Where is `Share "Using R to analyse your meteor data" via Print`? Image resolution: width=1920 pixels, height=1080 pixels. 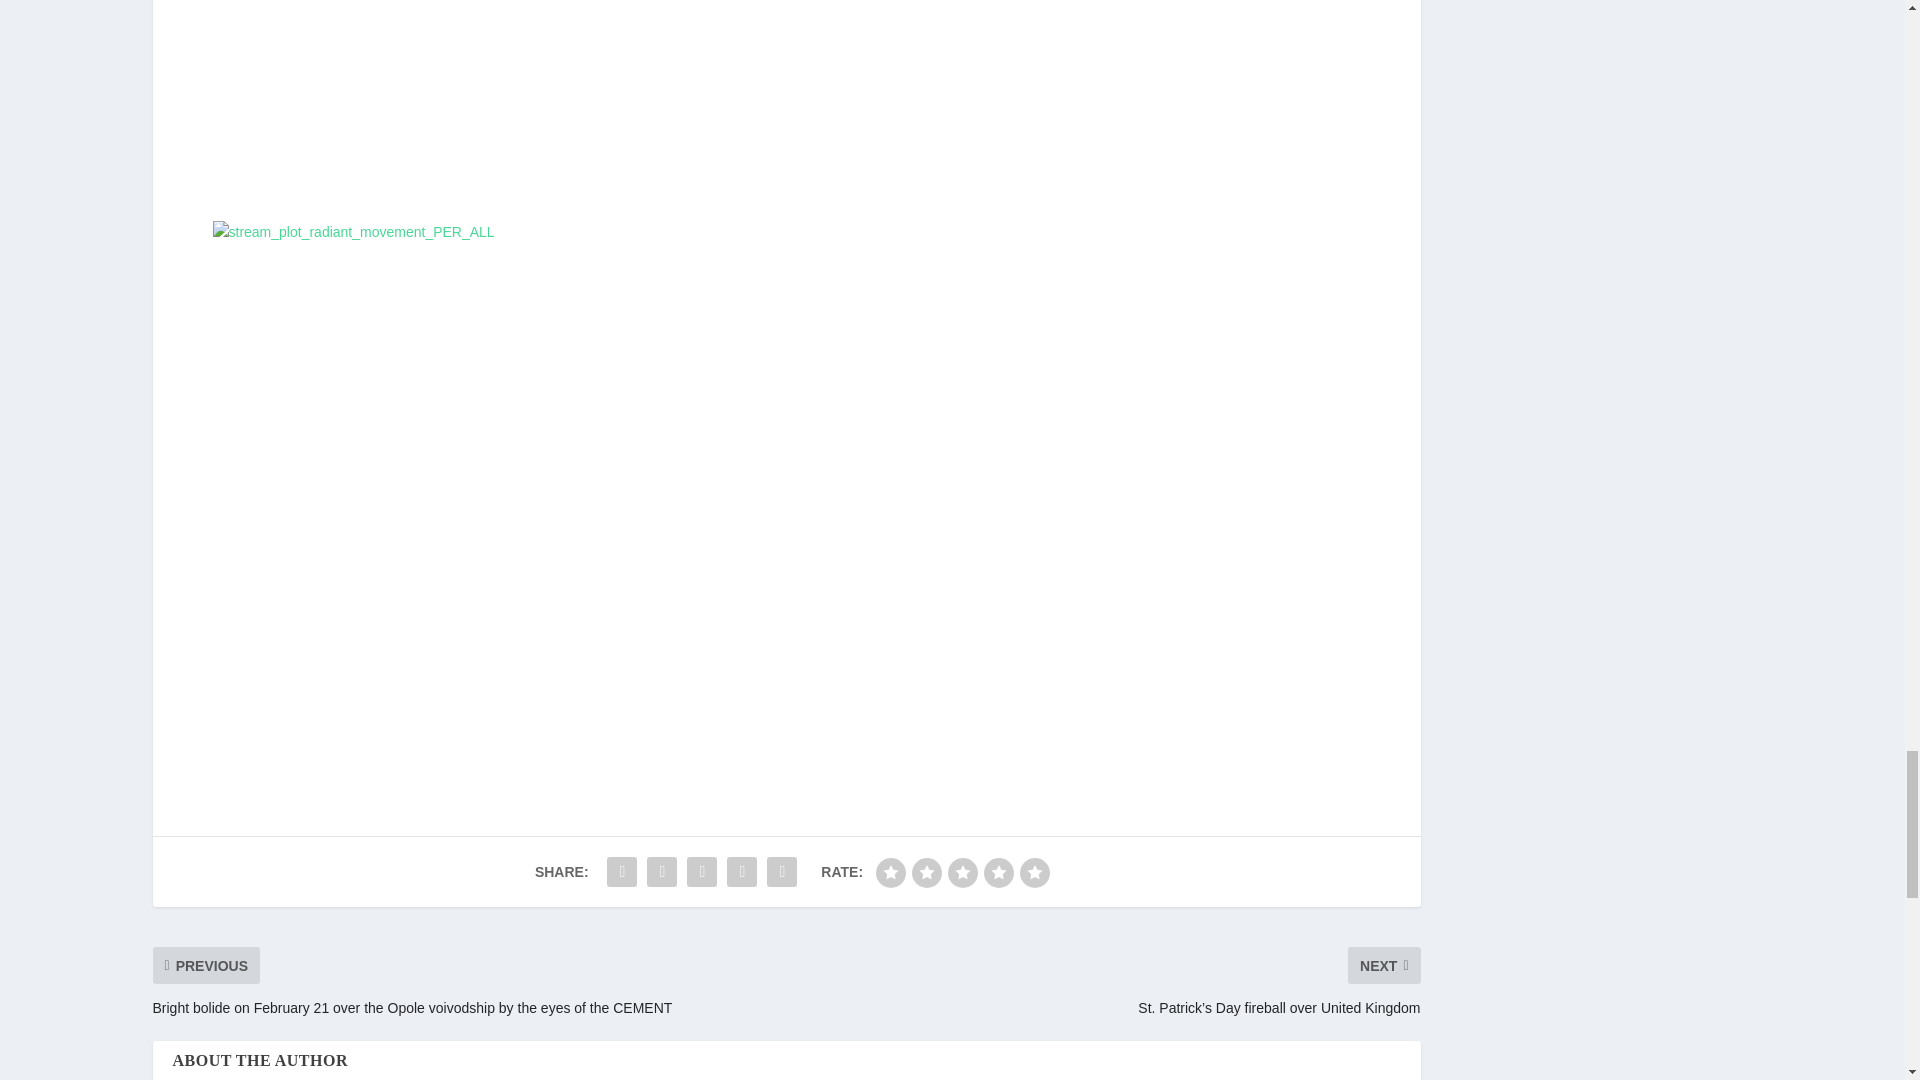
Share "Using R to analyse your meteor data" via Print is located at coordinates (782, 872).